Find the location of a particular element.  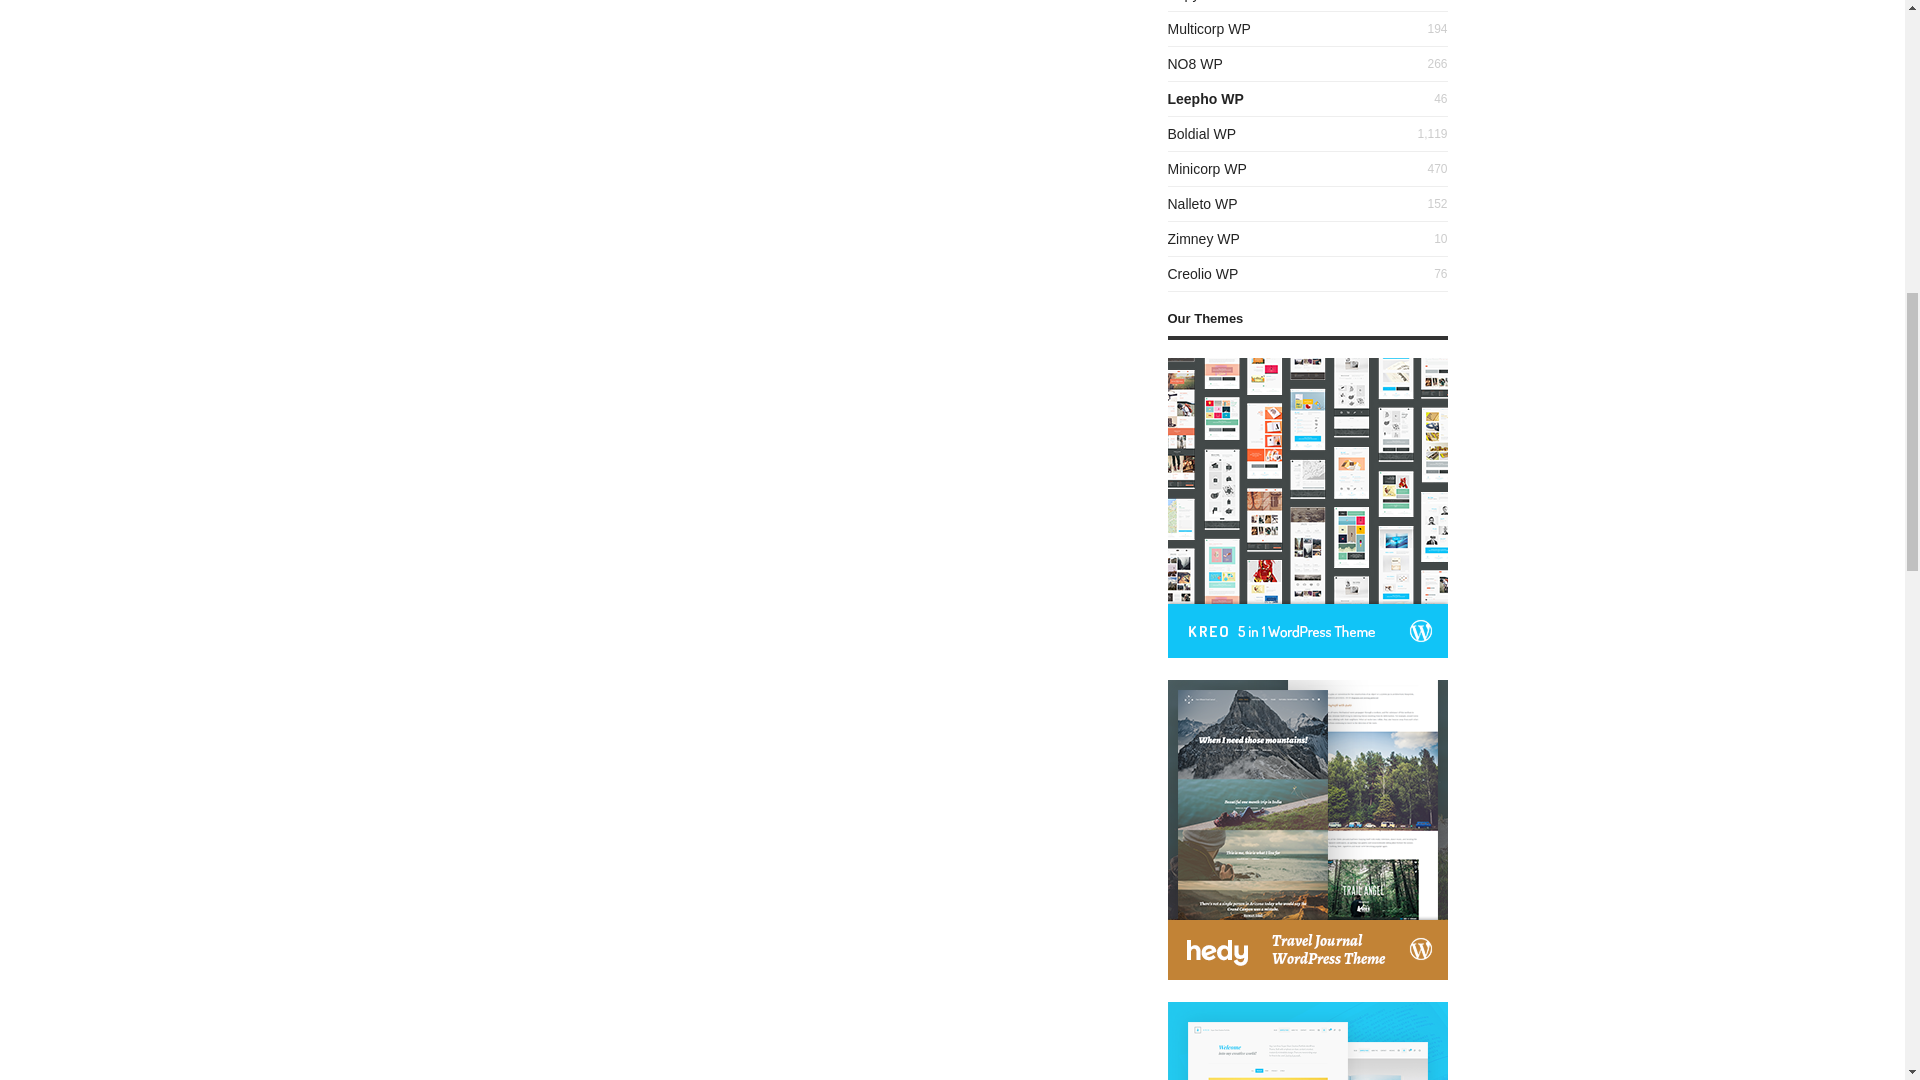

Nalleto WP is located at coordinates (1202, 203).